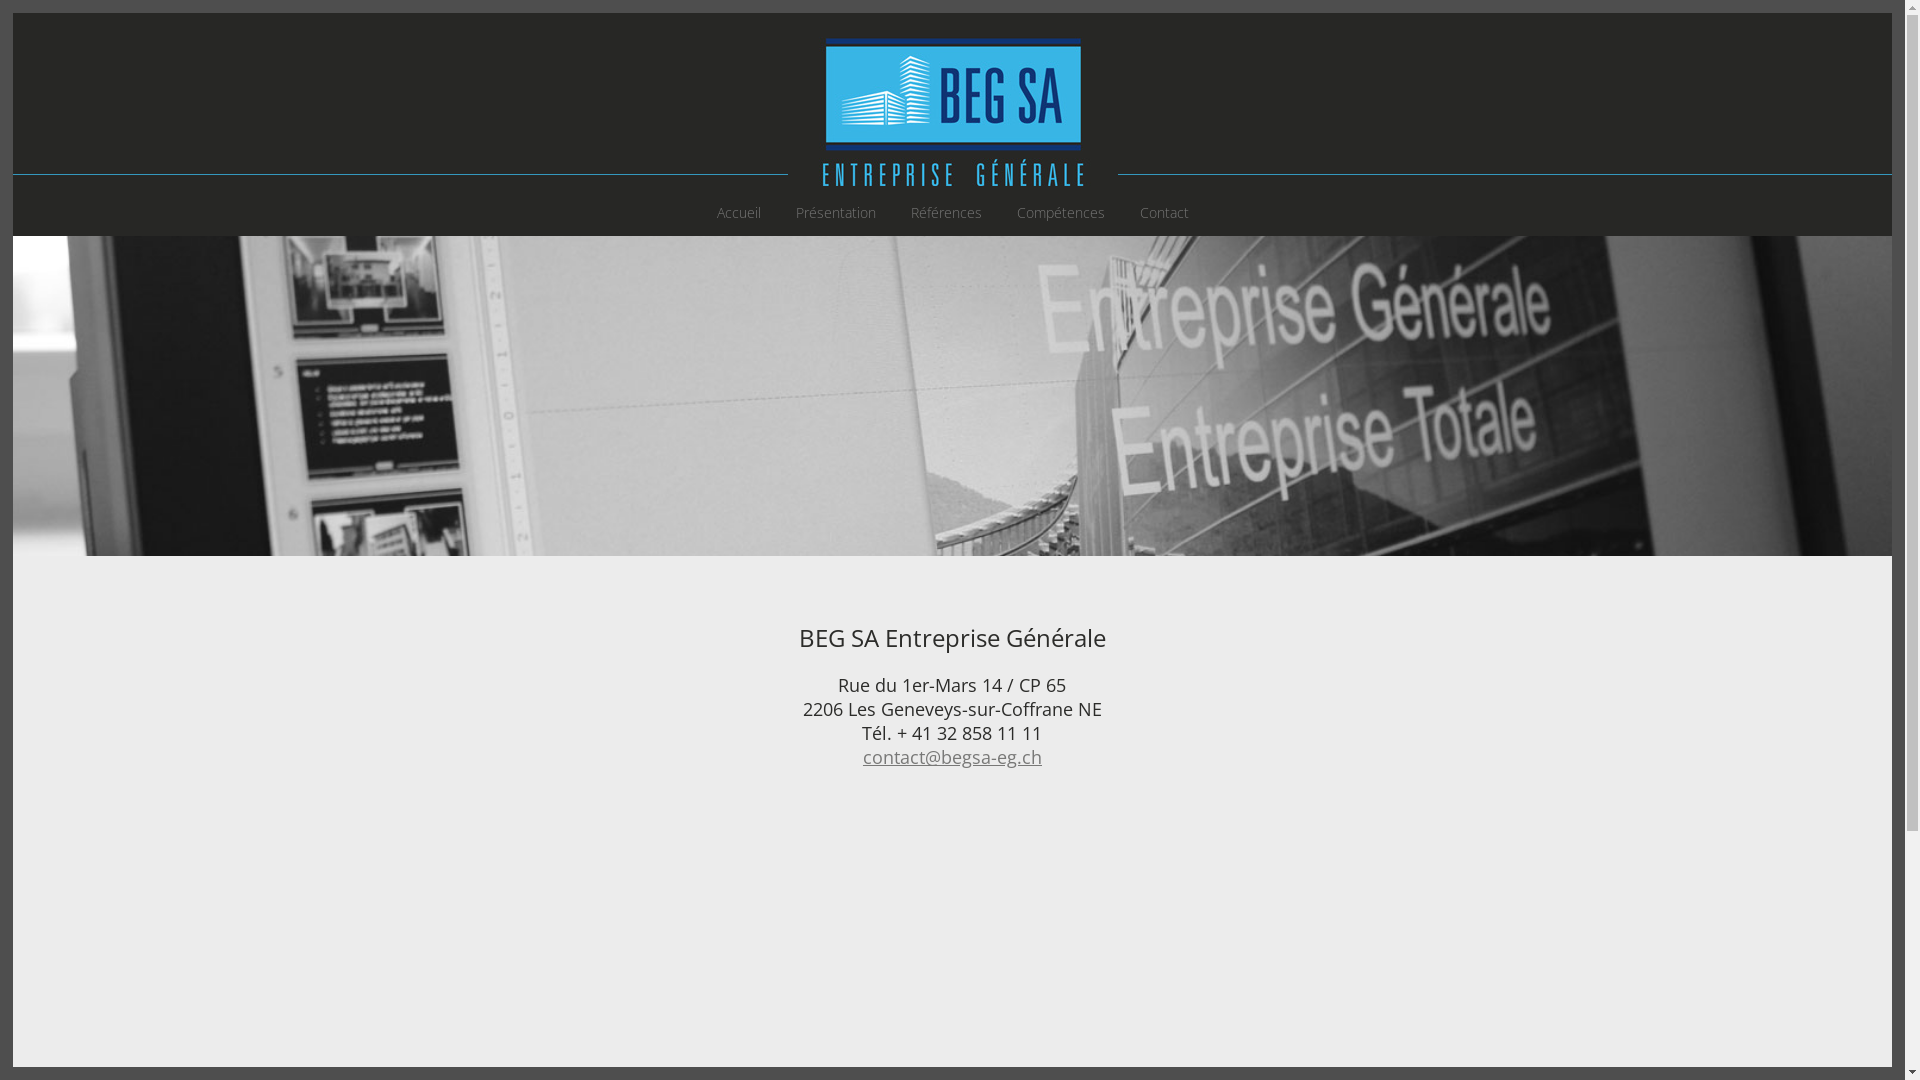  Describe the element at coordinates (970, 733) in the screenshot. I see `+ 41 32 858 11 11` at that location.